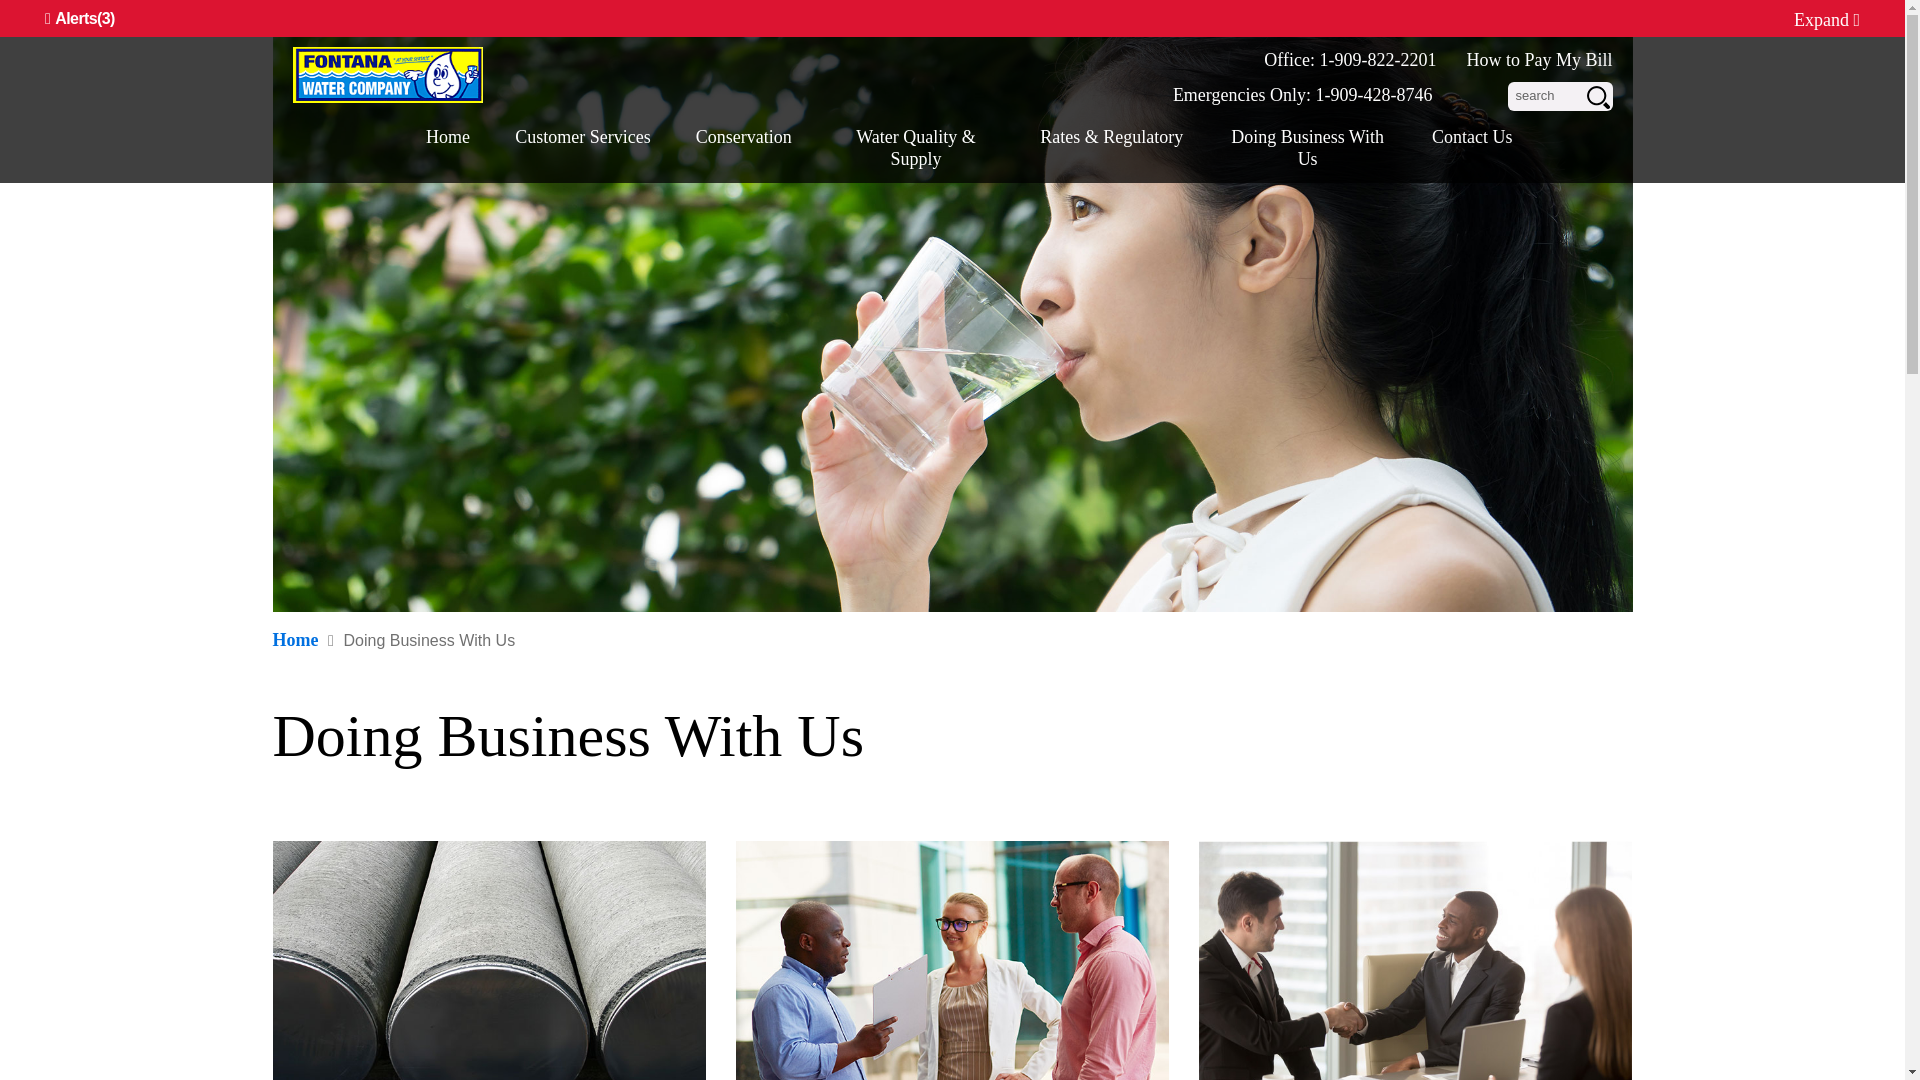 This screenshot has width=1920, height=1080. Describe the element at coordinates (582, 147) in the screenshot. I see `Customer Services` at that location.